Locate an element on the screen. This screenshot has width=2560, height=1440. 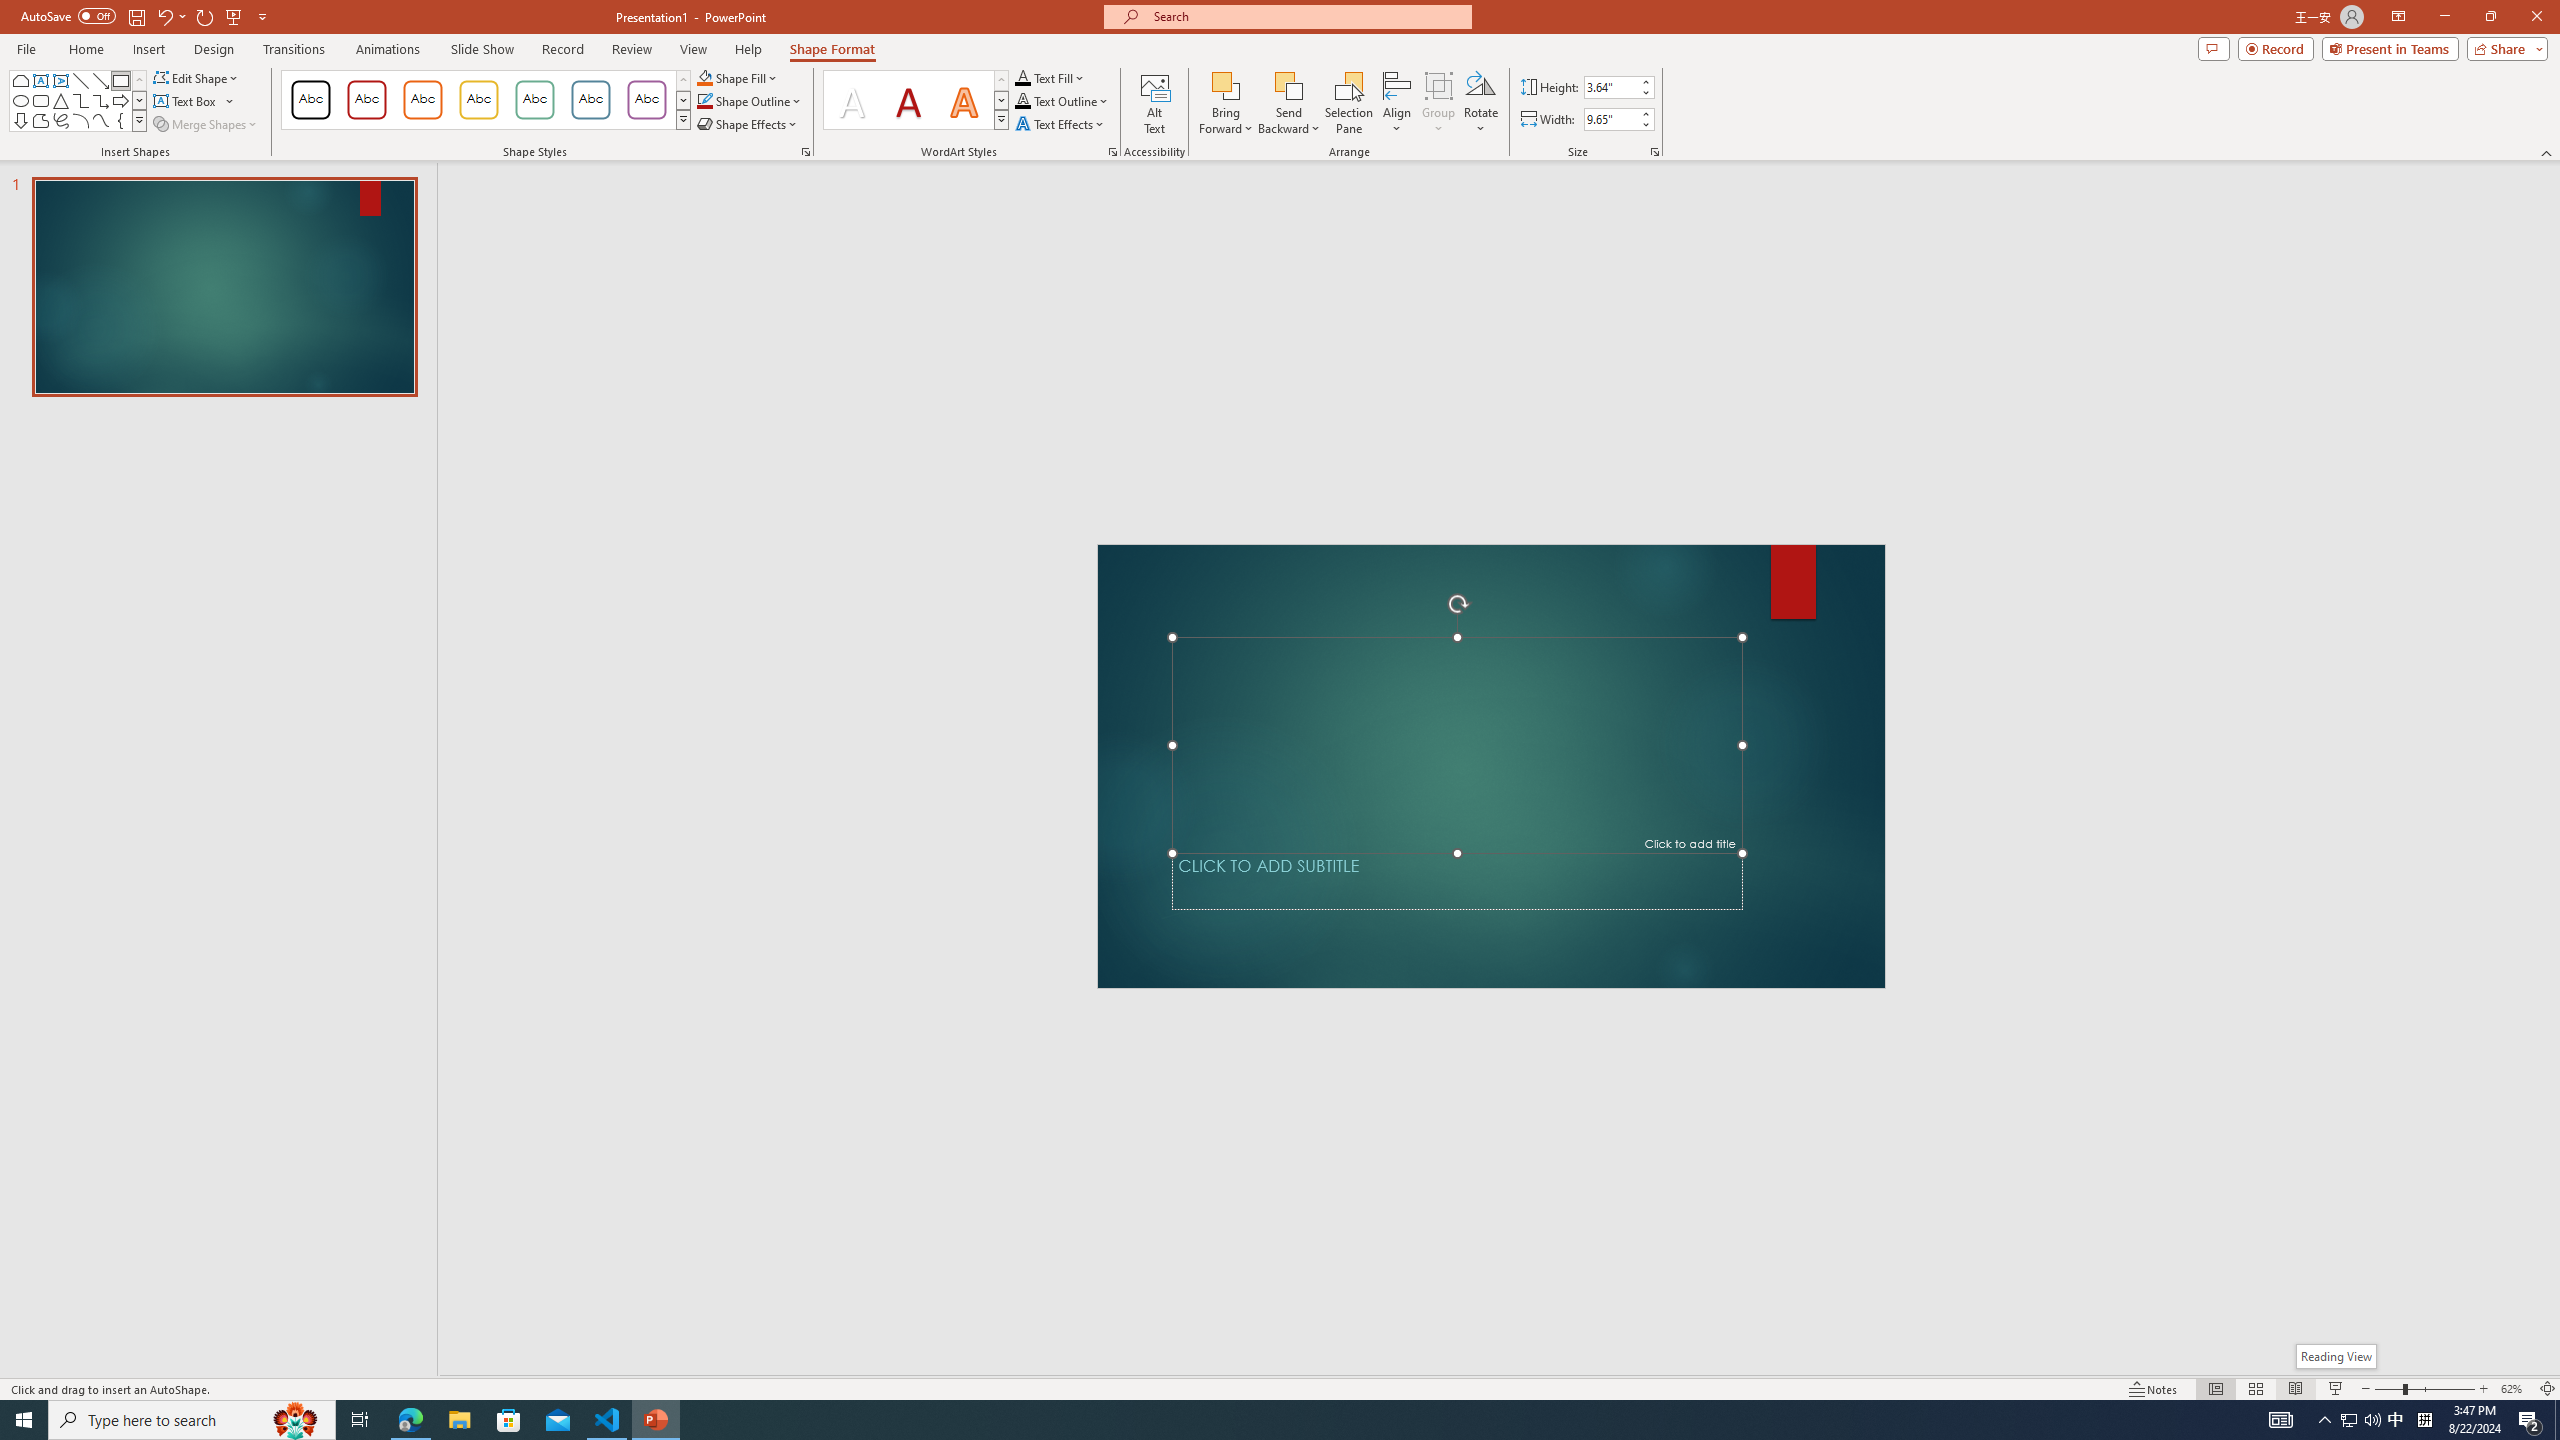
Shape Height is located at coordinates (1610, 86).